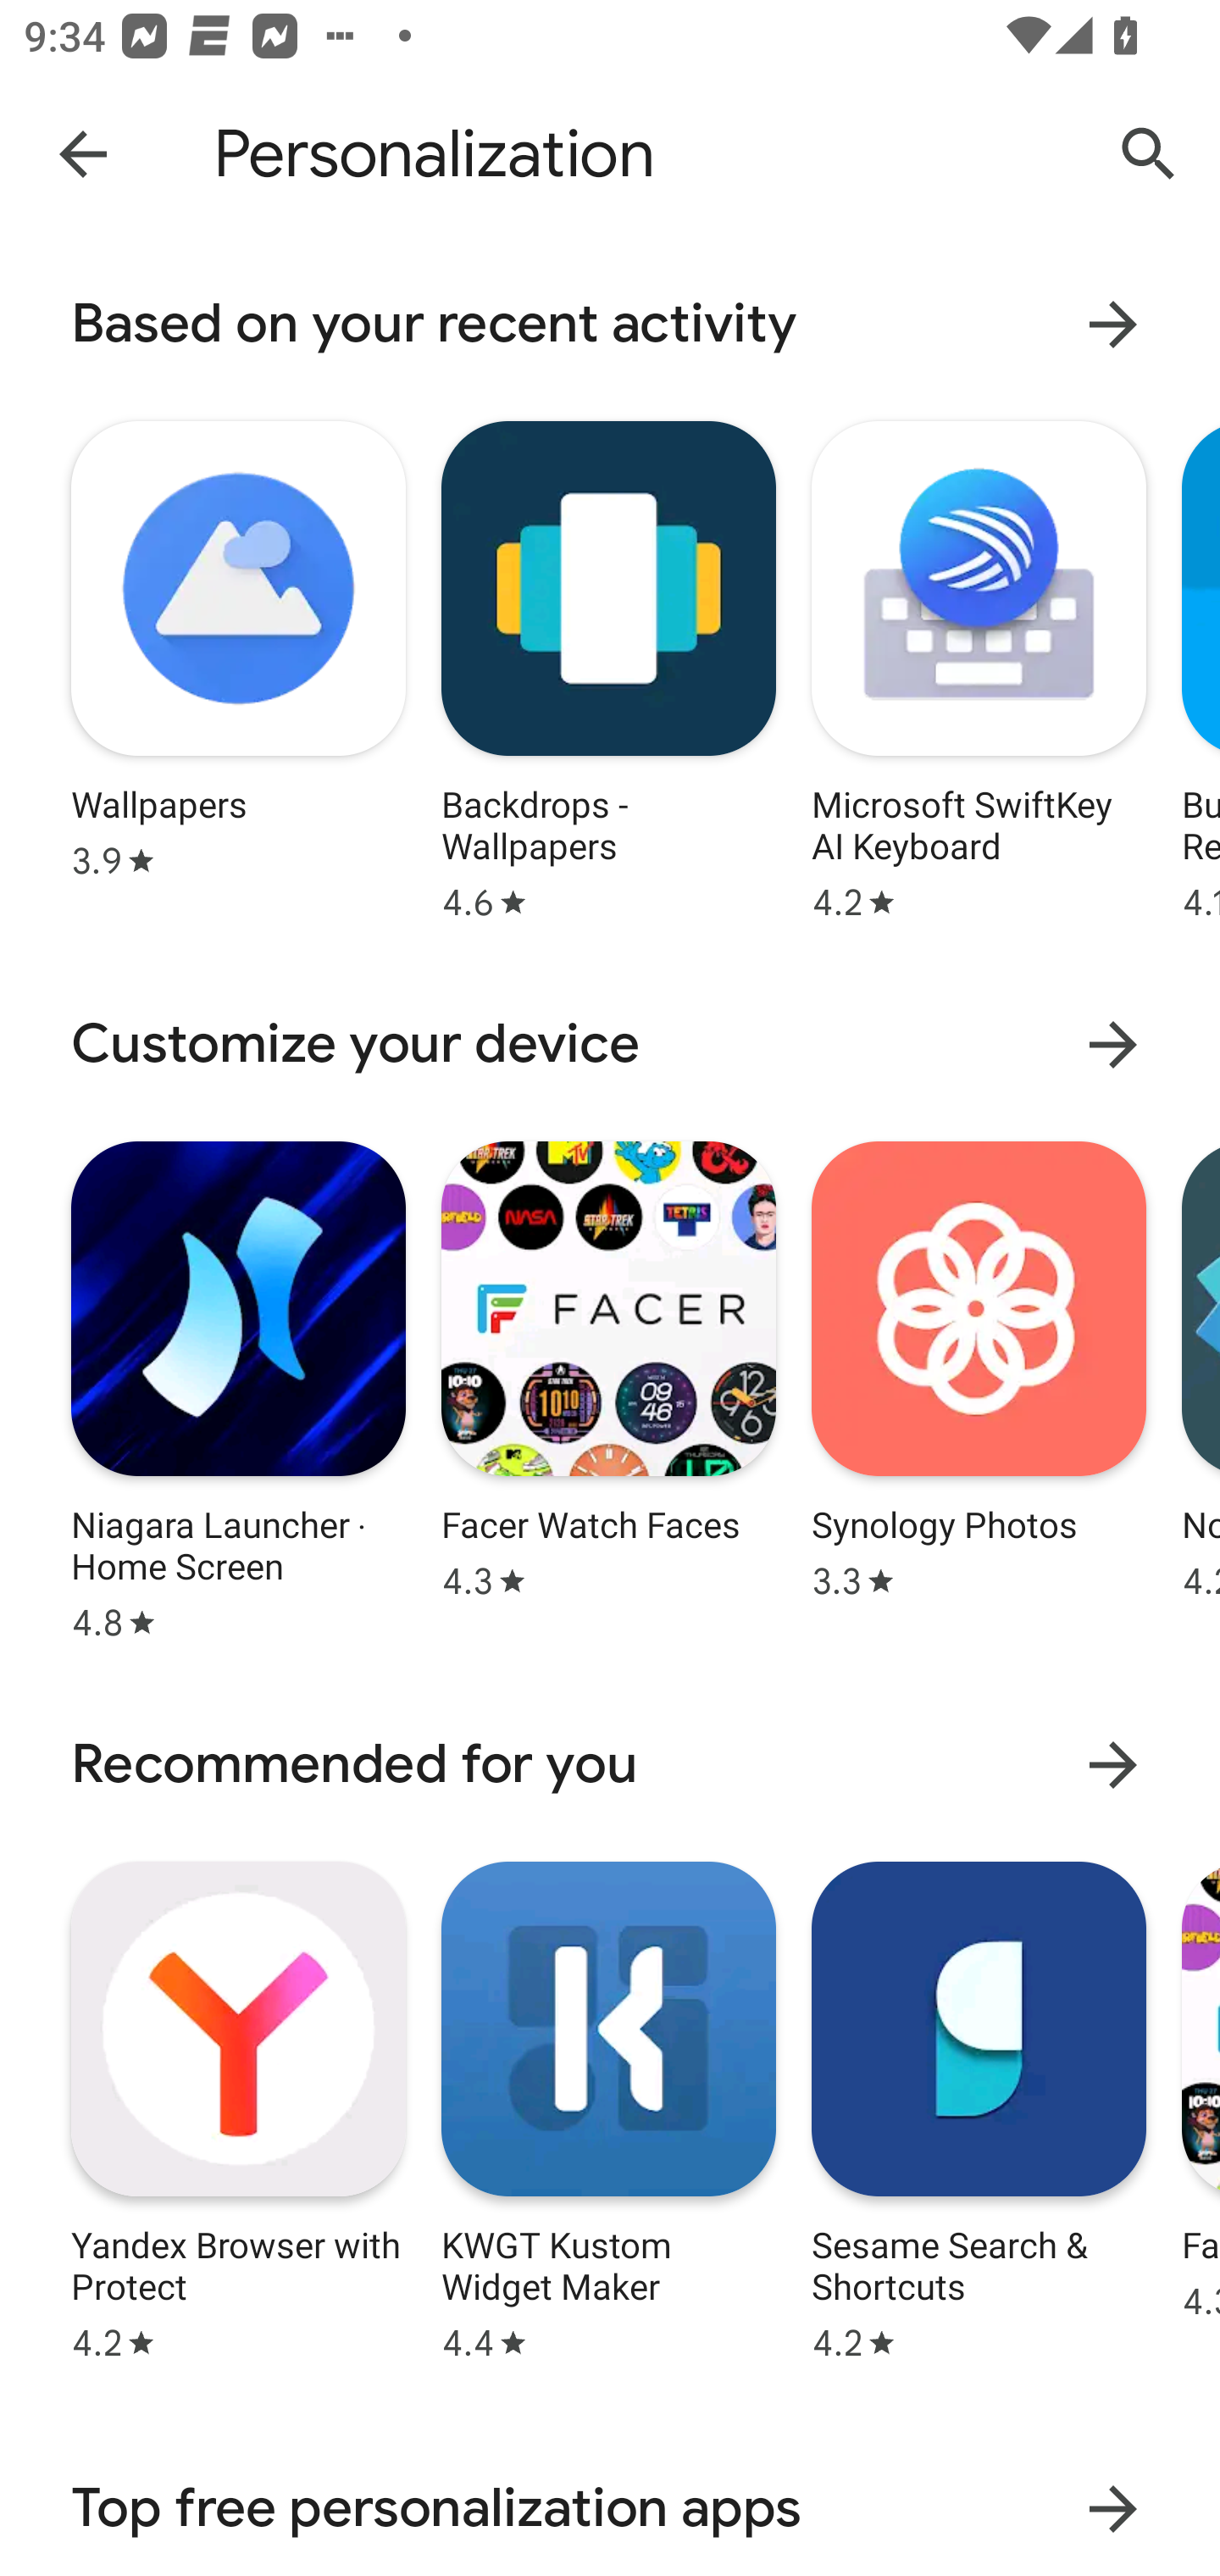  I want to click on App: KWGT Kustom Widget Maker
Star rating: 4.4


, so click(608, 2107).